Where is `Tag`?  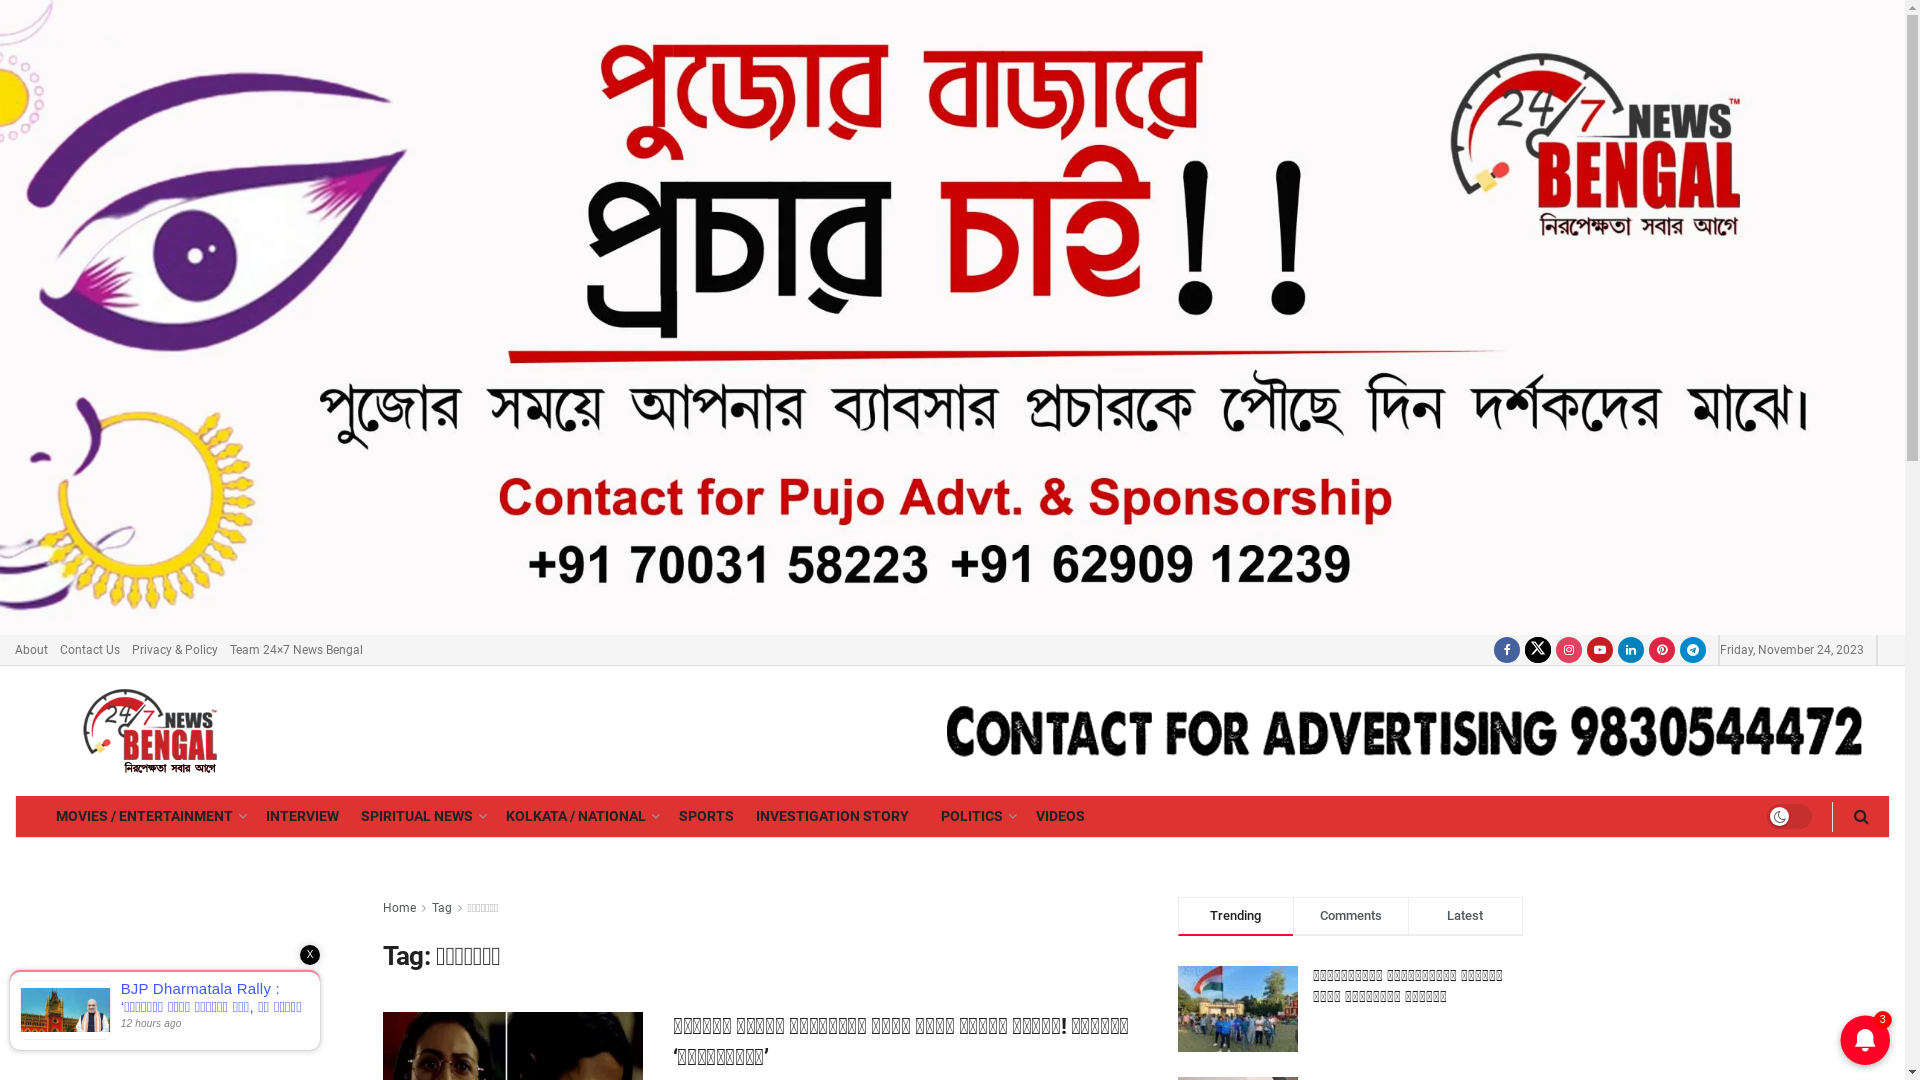
Tag is located at coordinates (442, 908).